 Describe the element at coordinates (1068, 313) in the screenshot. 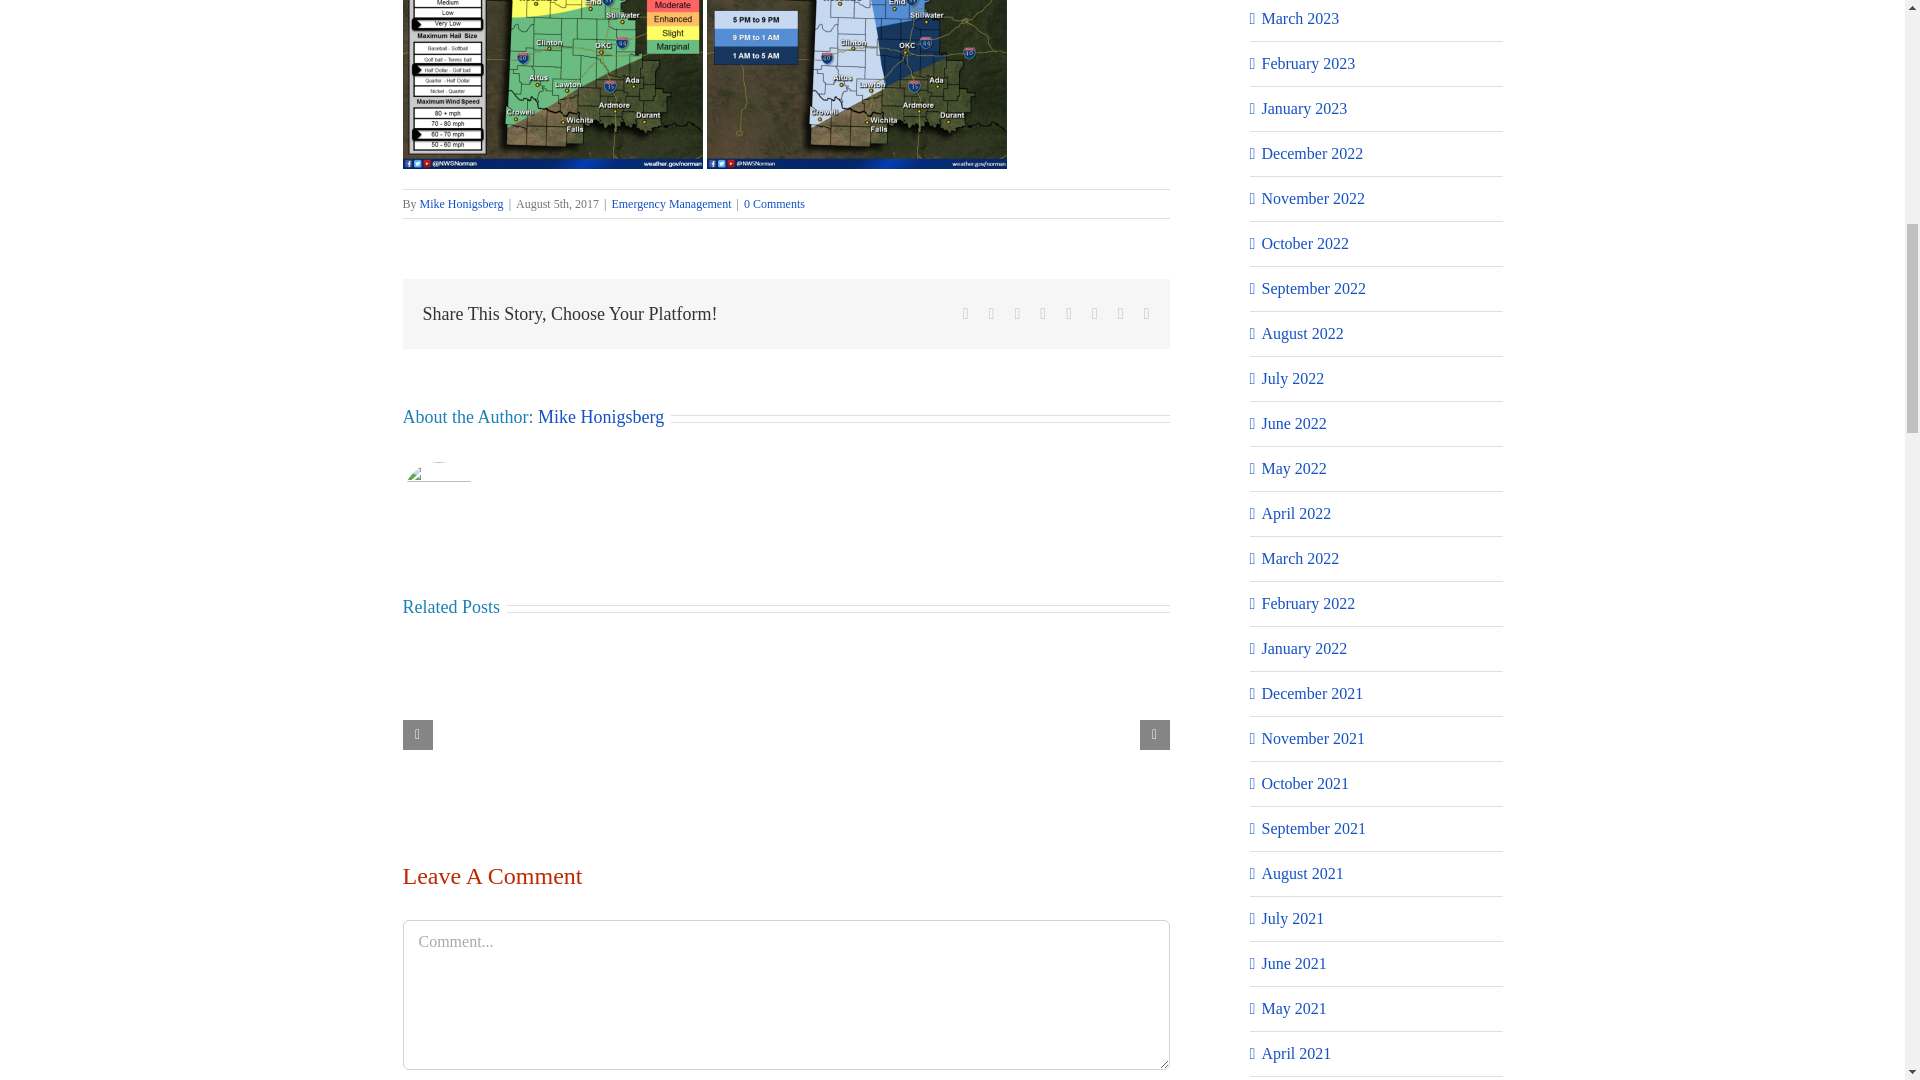

I see `Tumblr` at that location.